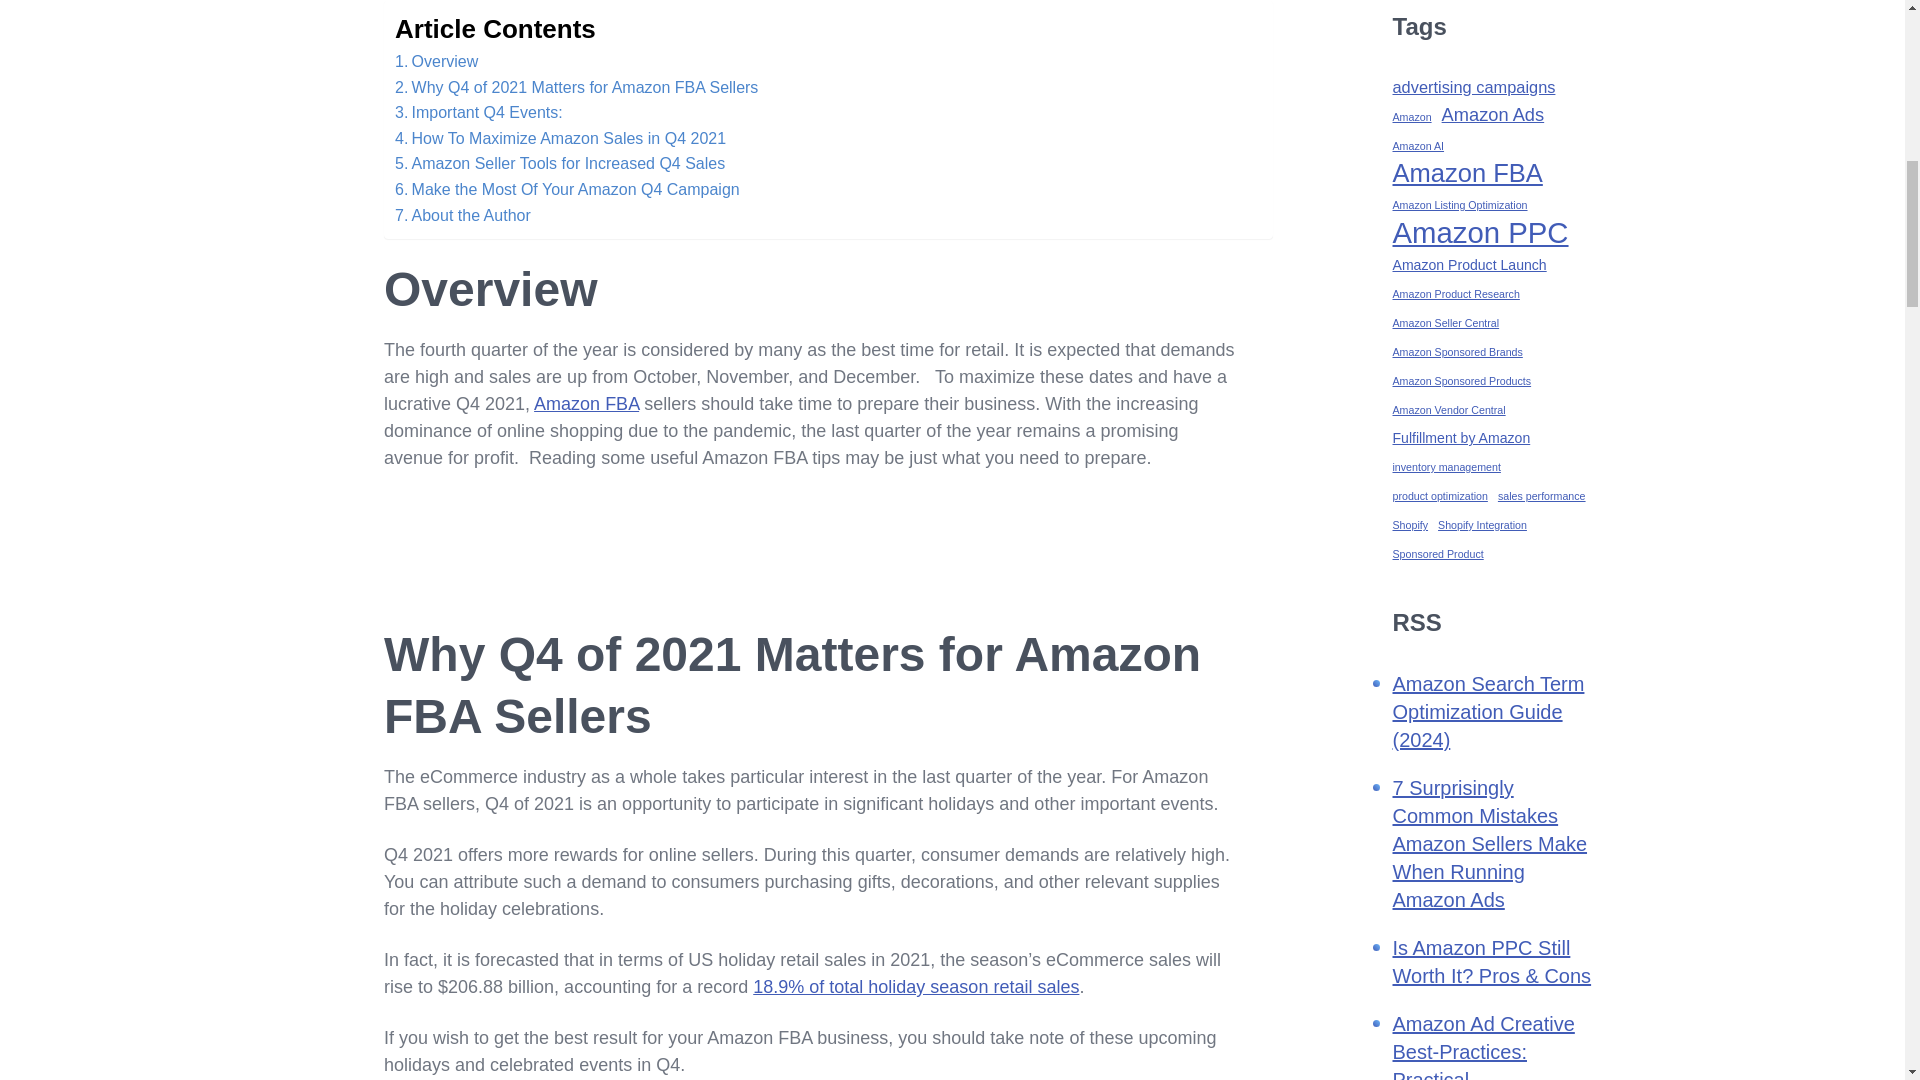 This screenshot has height=1080, width=1920. What do you see at coordinates (580, 88) in the screenshot?
I see `Why Q4 of 2021 Matters for Amazon FBA Sellers  ` at bounding box center [580, 88].